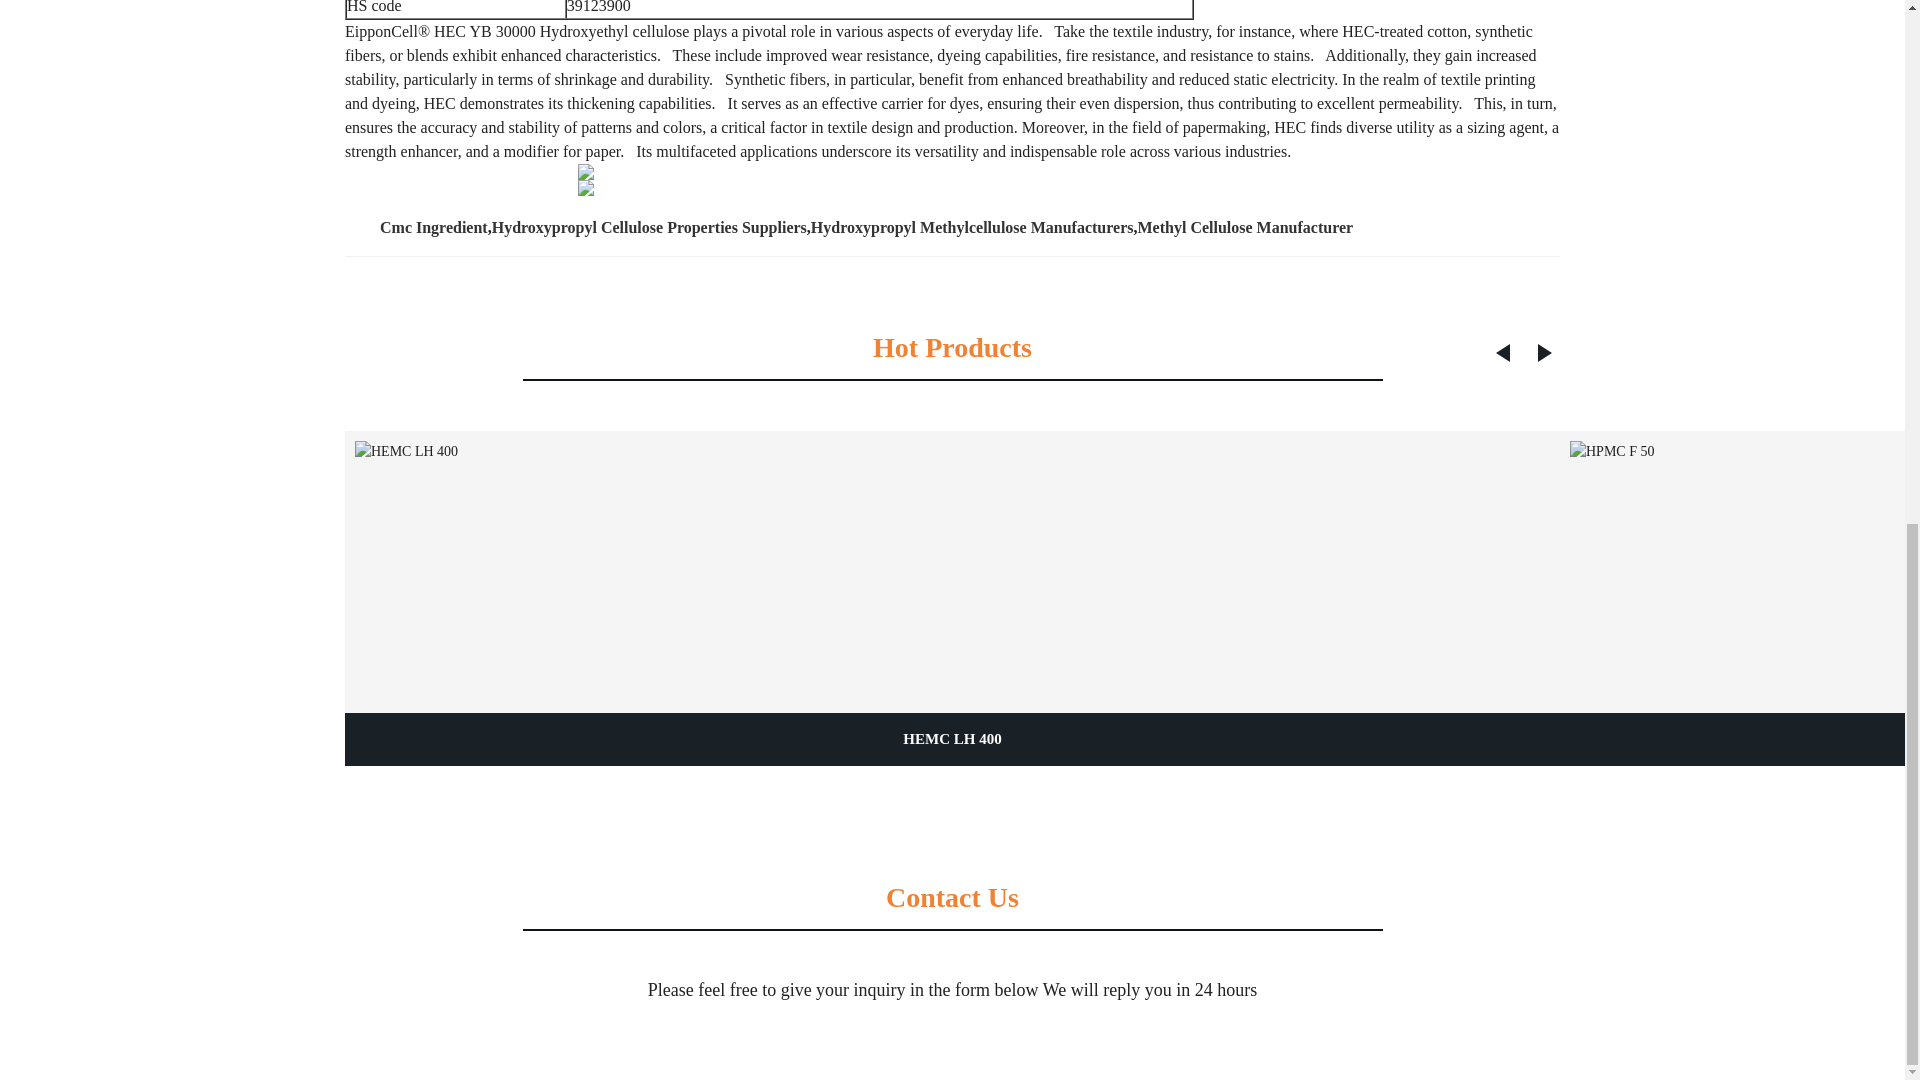 This screenshot has height=1080, width=1920. I want to click on Hydroxypropyl Cellulose Properties Suppliers, so click(648, 228).